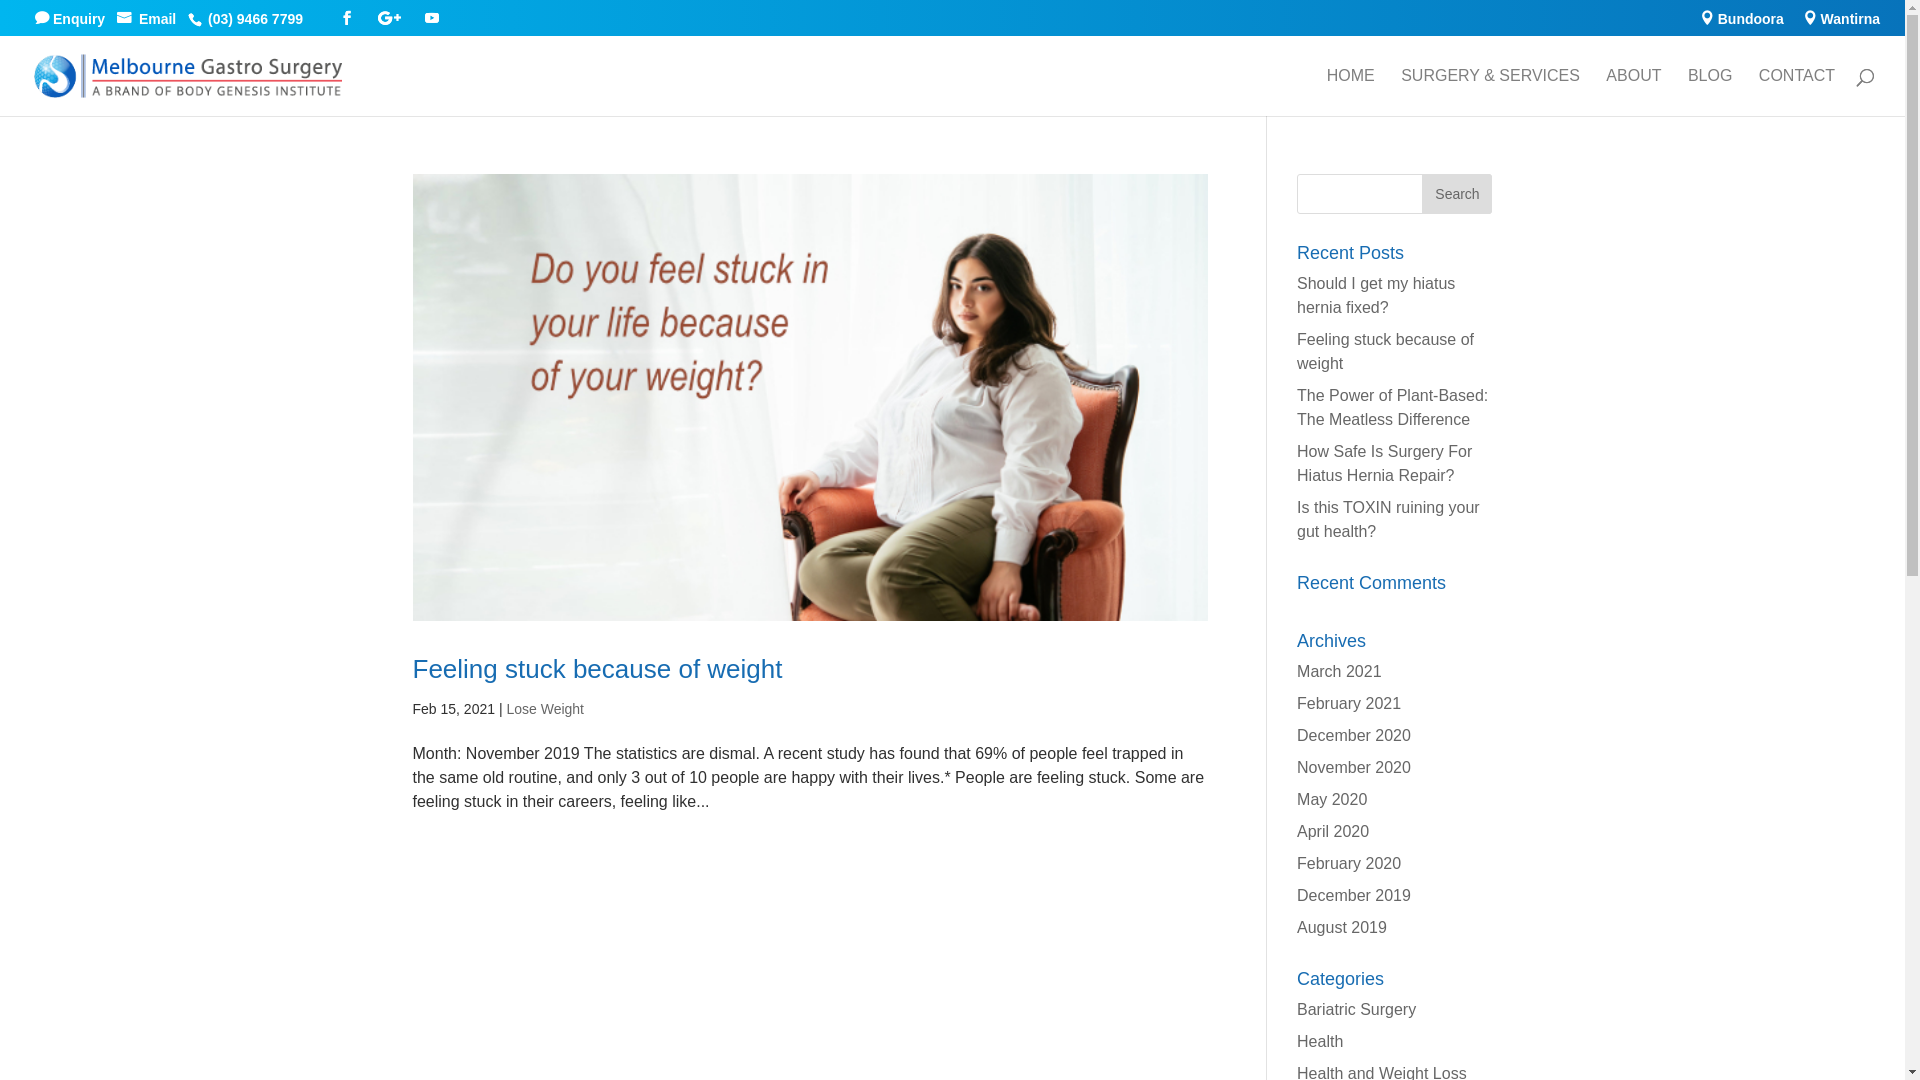 This screenshot has height=1080, width=1920. I want to click on HOME, so click(1351, 92).